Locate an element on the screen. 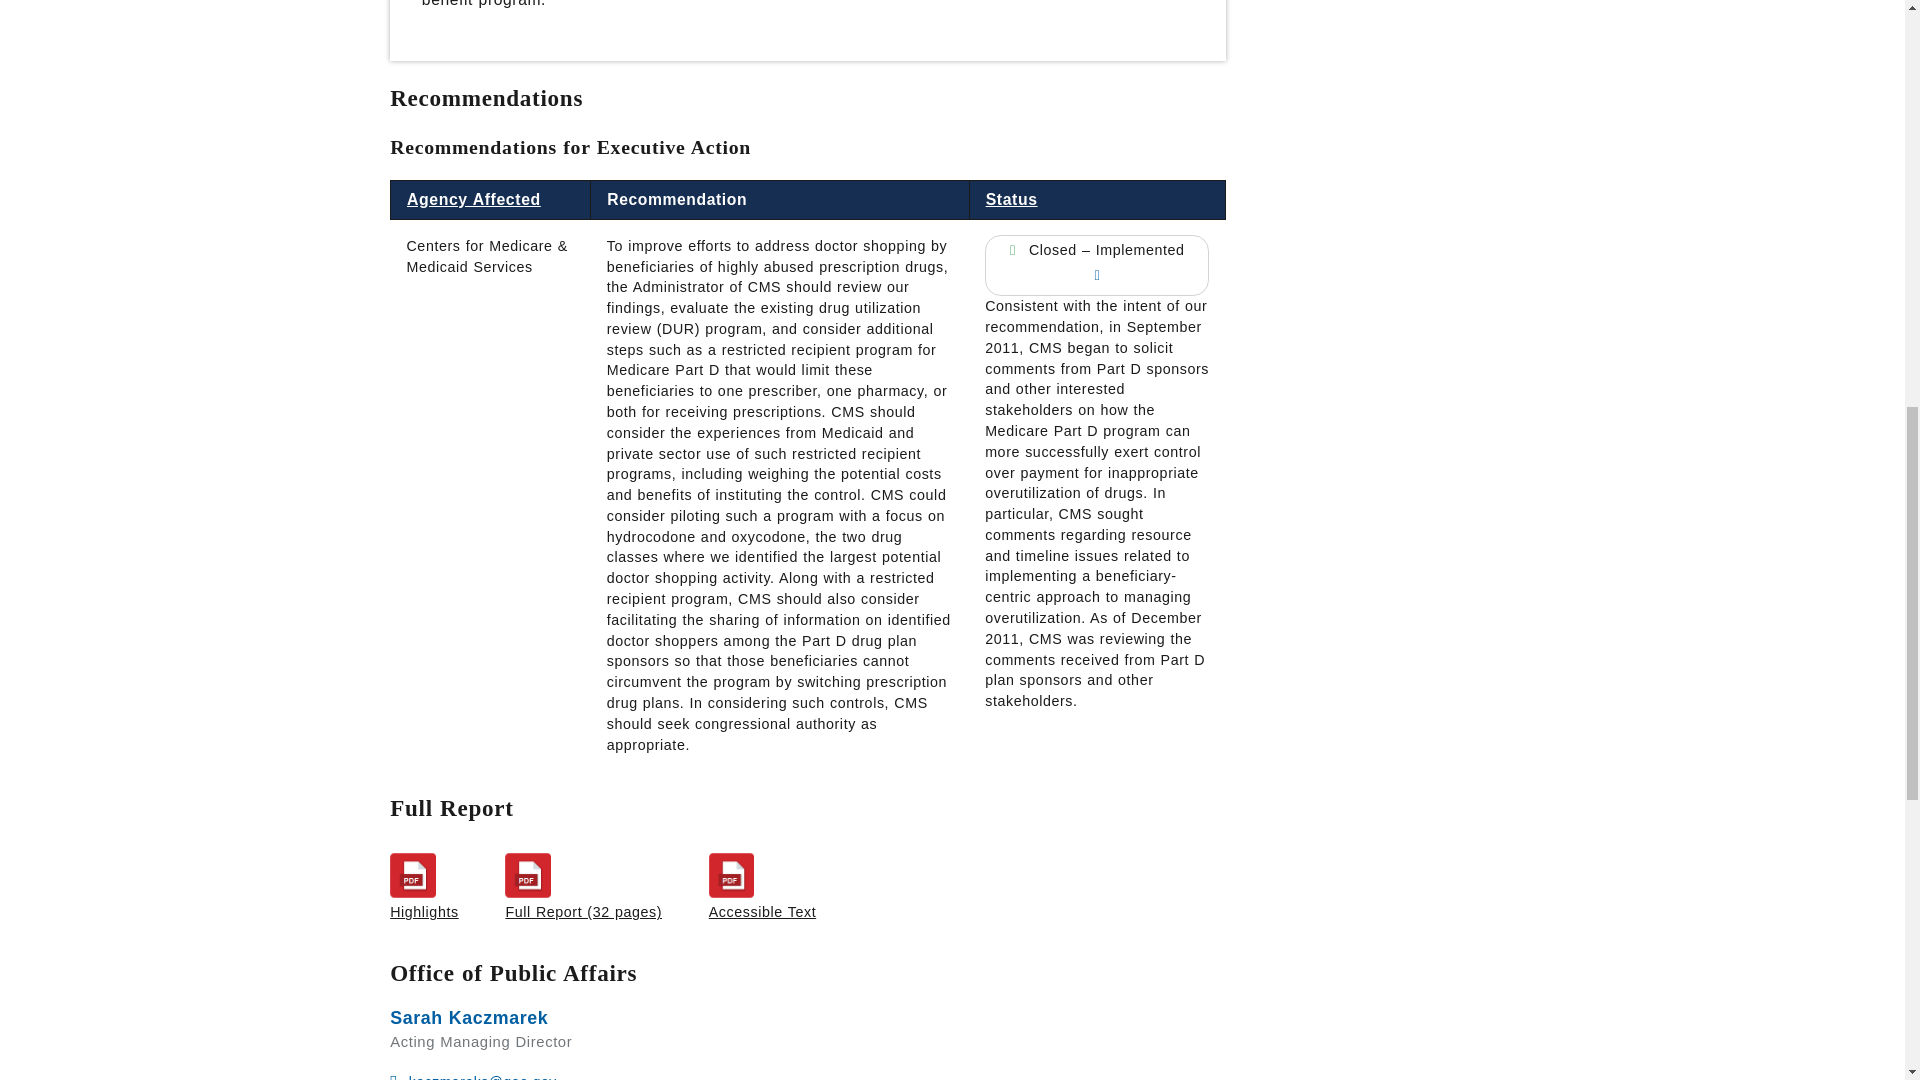  sort by Agency Affected is located at coordinates (474, 200).